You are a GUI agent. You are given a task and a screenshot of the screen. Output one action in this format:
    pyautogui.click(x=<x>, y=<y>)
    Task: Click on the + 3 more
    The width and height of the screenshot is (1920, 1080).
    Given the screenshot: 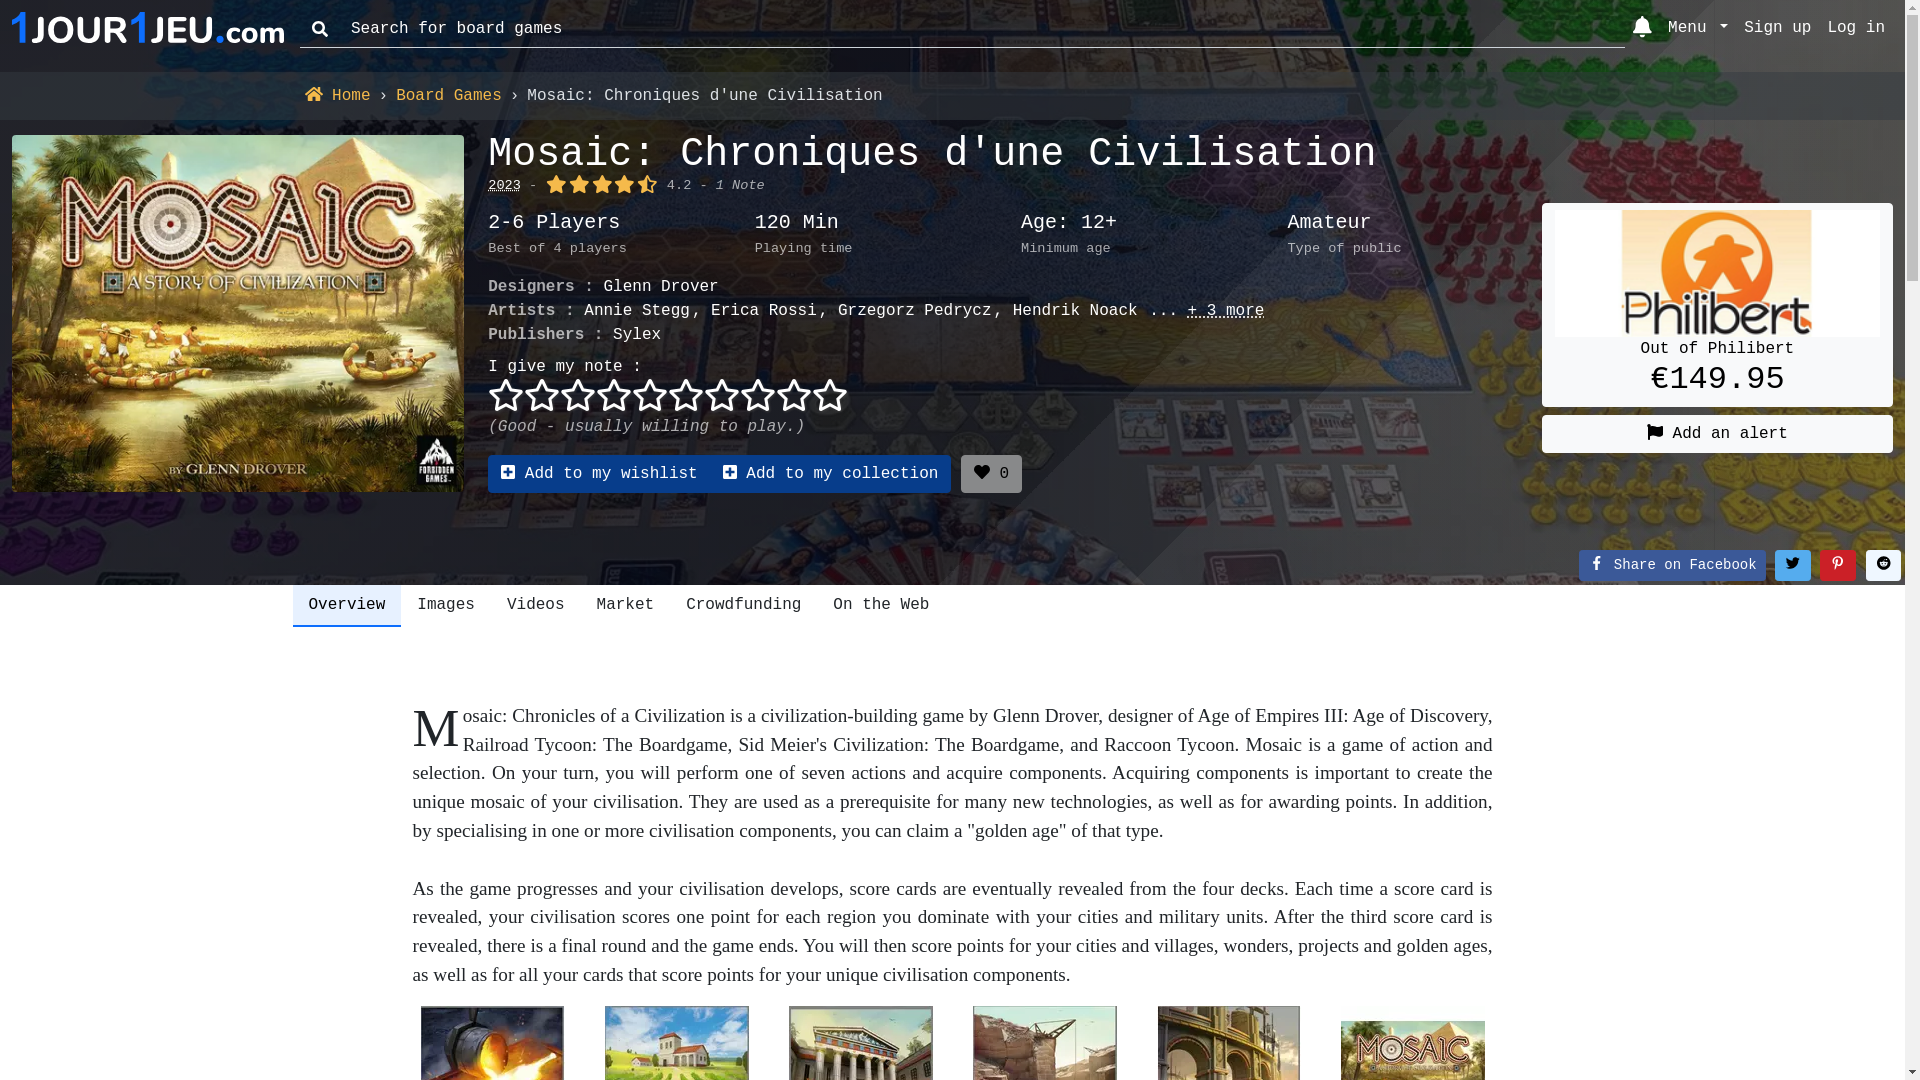 What is the action you would take?
    pyautogui.click(x=1202, y=311)
    